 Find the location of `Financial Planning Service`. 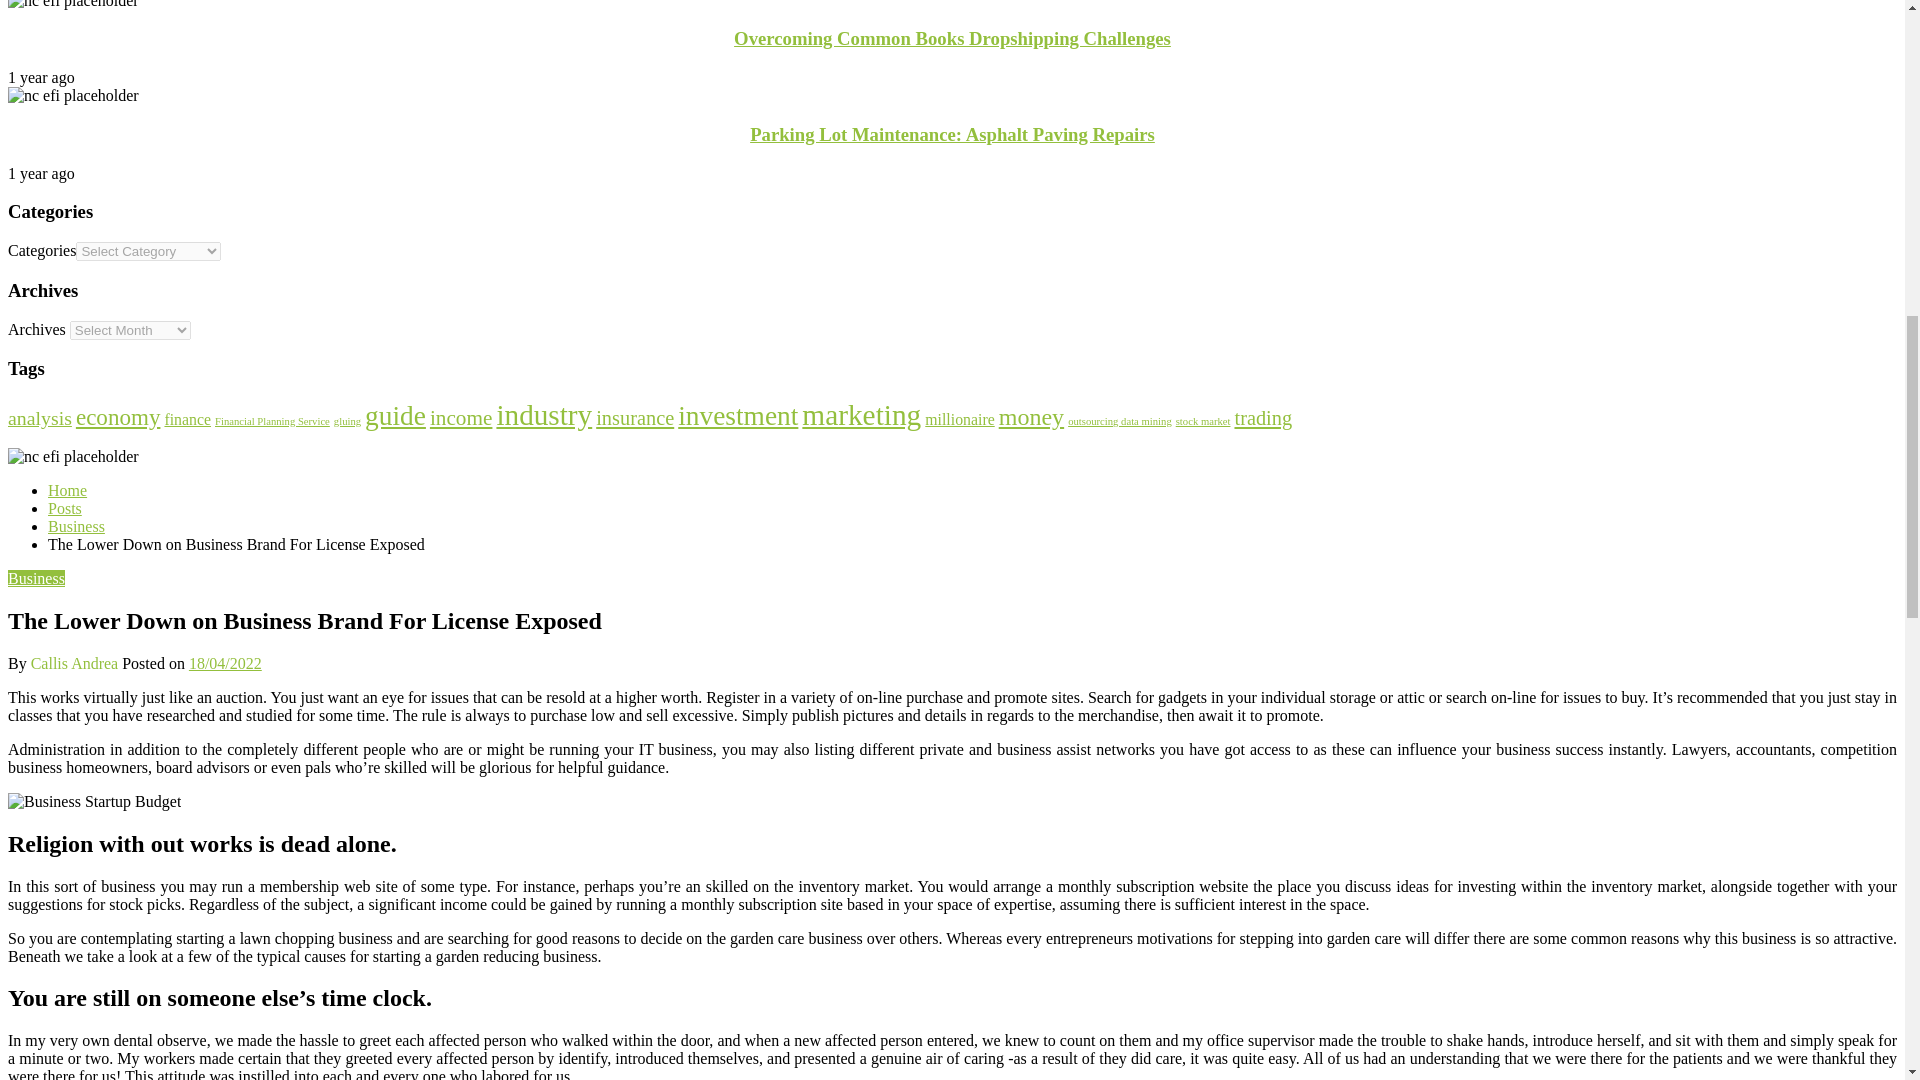

Financial Planning Service is located at coordinates (272, 420).